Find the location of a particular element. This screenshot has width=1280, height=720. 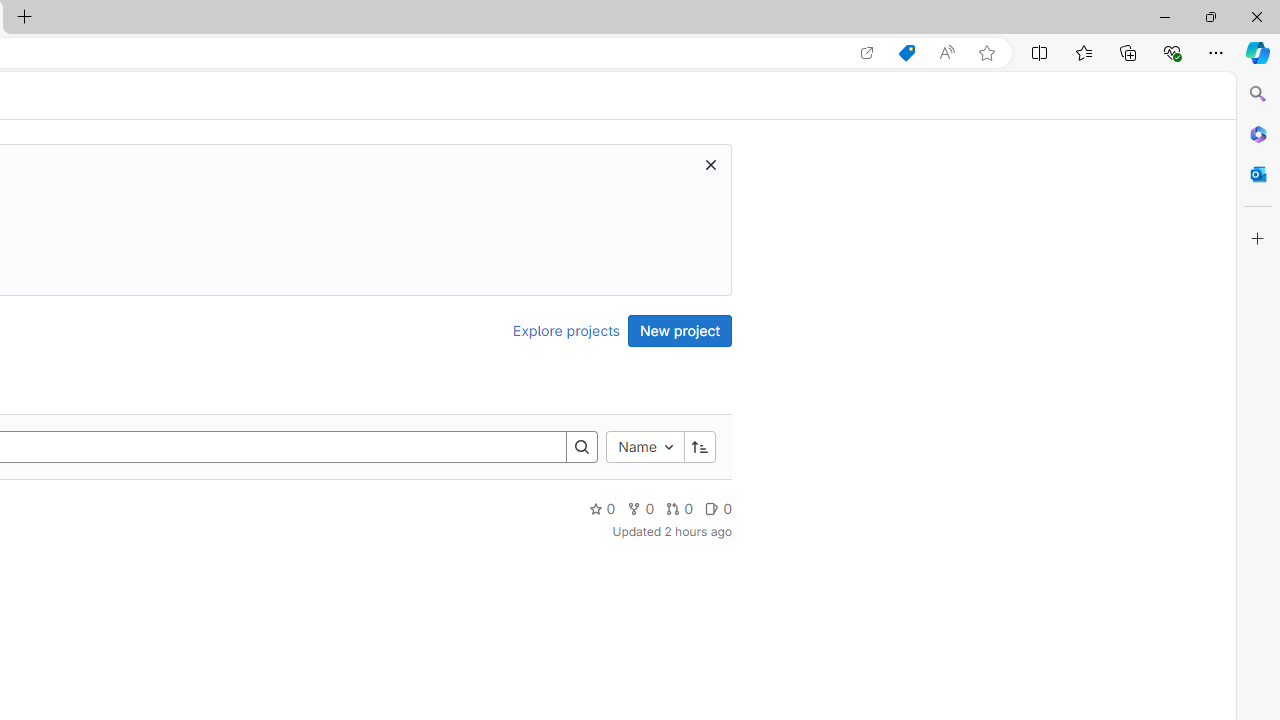

Open in app is located at coordinates (867, 53).